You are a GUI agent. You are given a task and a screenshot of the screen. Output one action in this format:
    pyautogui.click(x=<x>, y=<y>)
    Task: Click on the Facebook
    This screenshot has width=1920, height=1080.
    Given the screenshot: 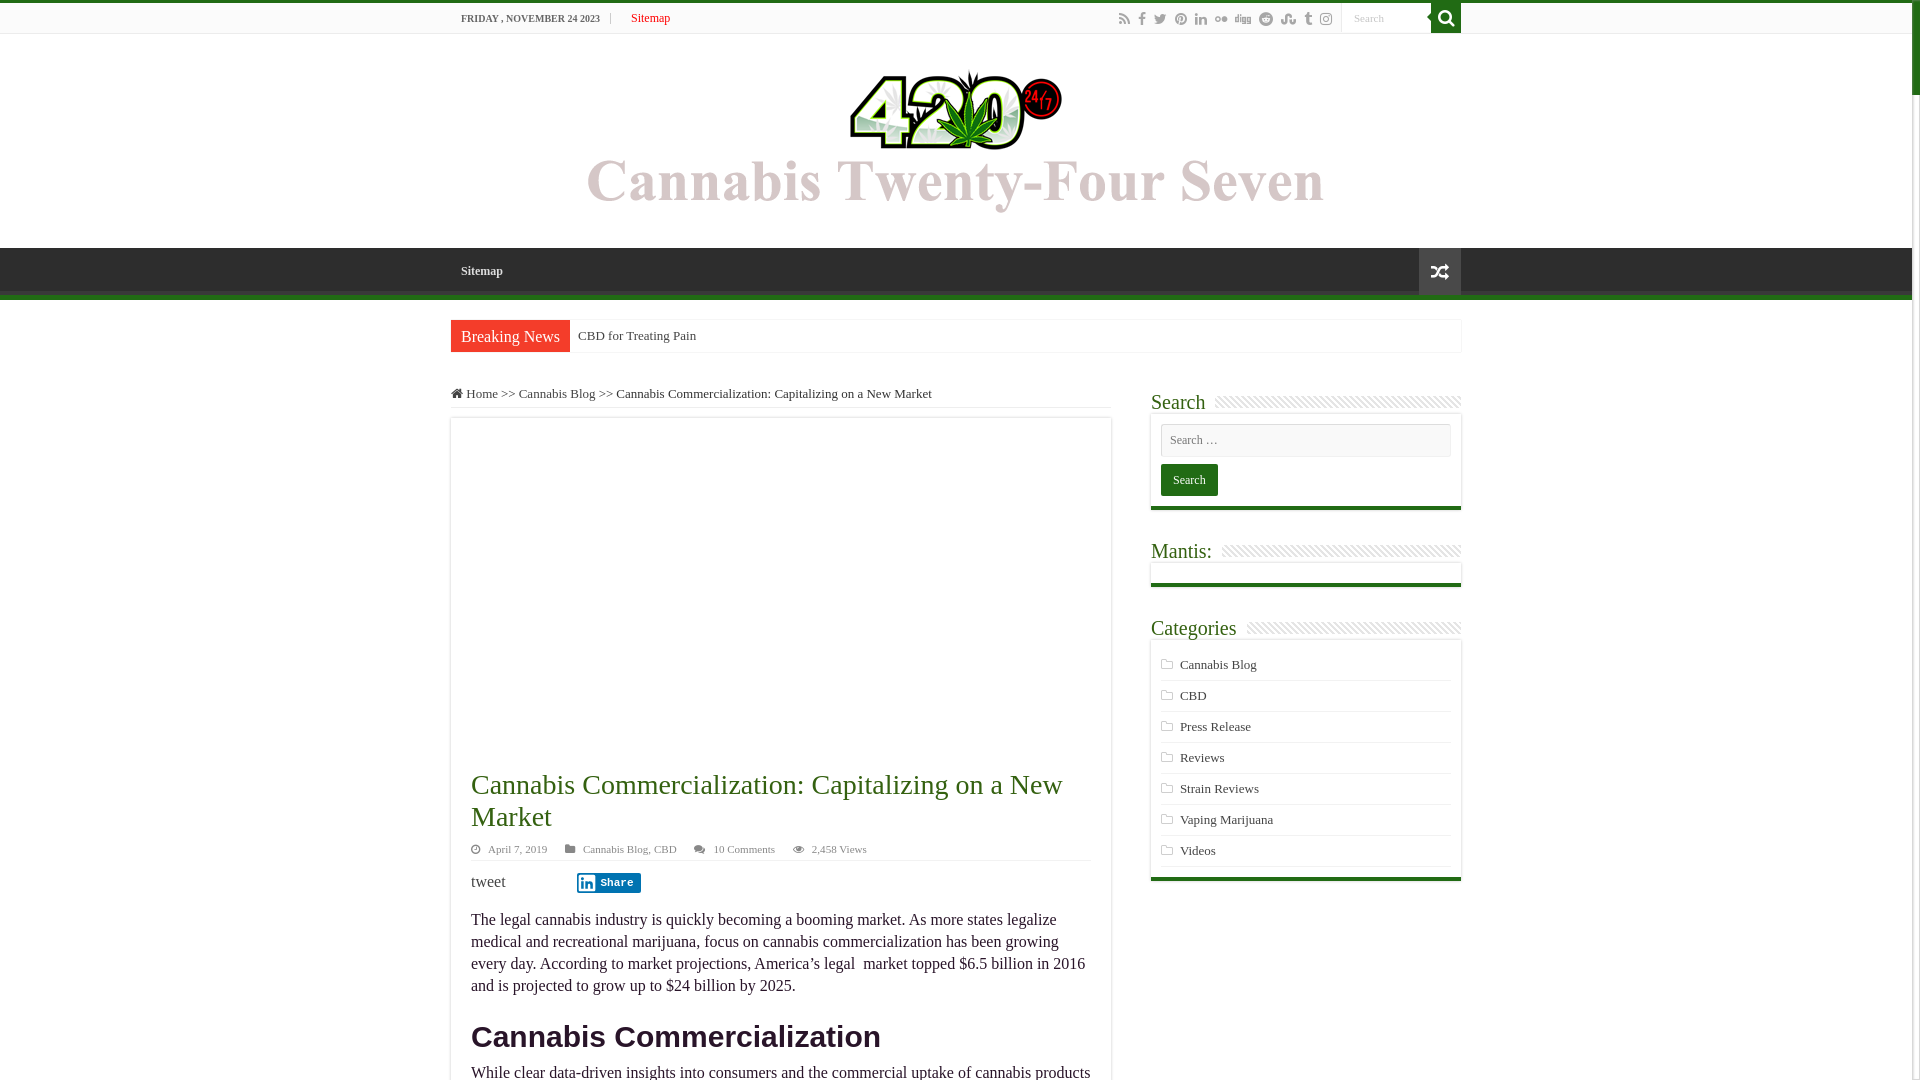 What is the action you would take?
    pyautogui.click(x=1142, y=19)
    